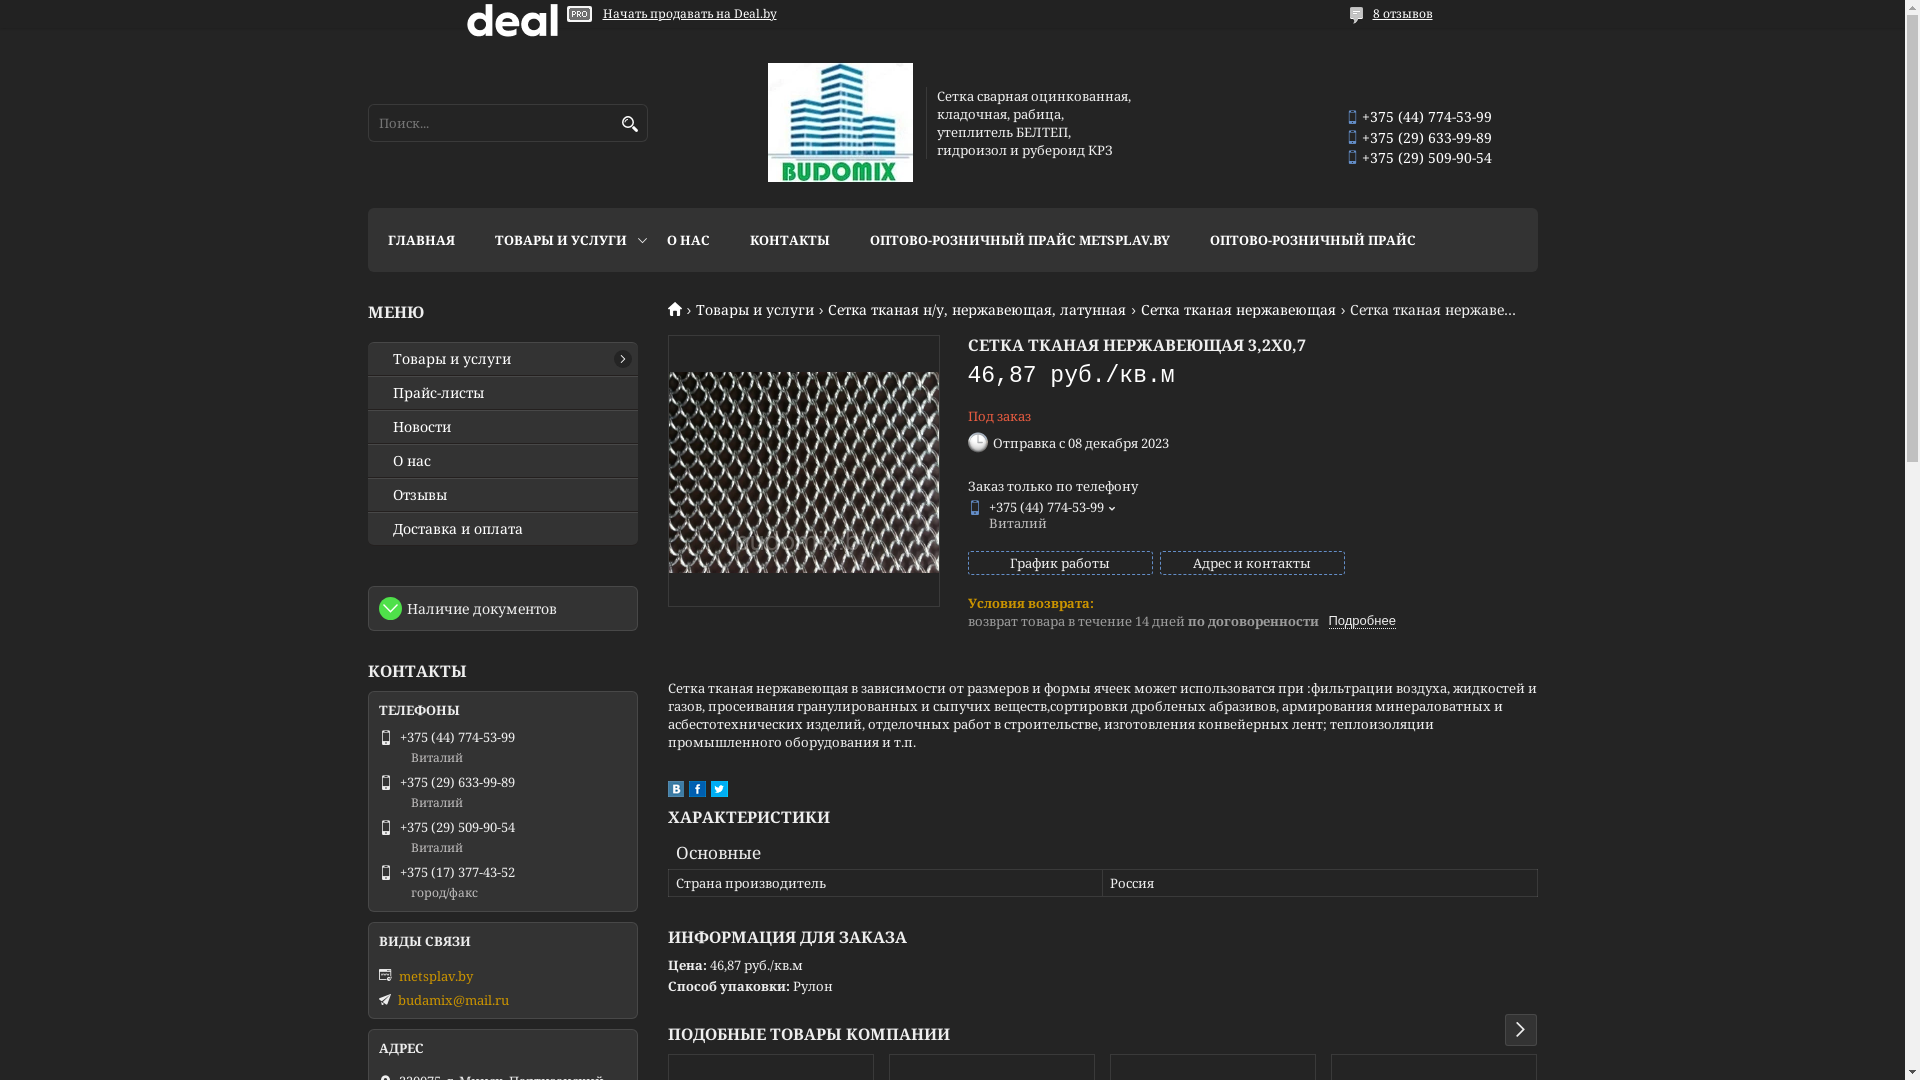 This screenshot has width=1920, height=1080. Describe the element at coordinates (498, 976) in the screenshot. I see `metsplav.by` at that location.